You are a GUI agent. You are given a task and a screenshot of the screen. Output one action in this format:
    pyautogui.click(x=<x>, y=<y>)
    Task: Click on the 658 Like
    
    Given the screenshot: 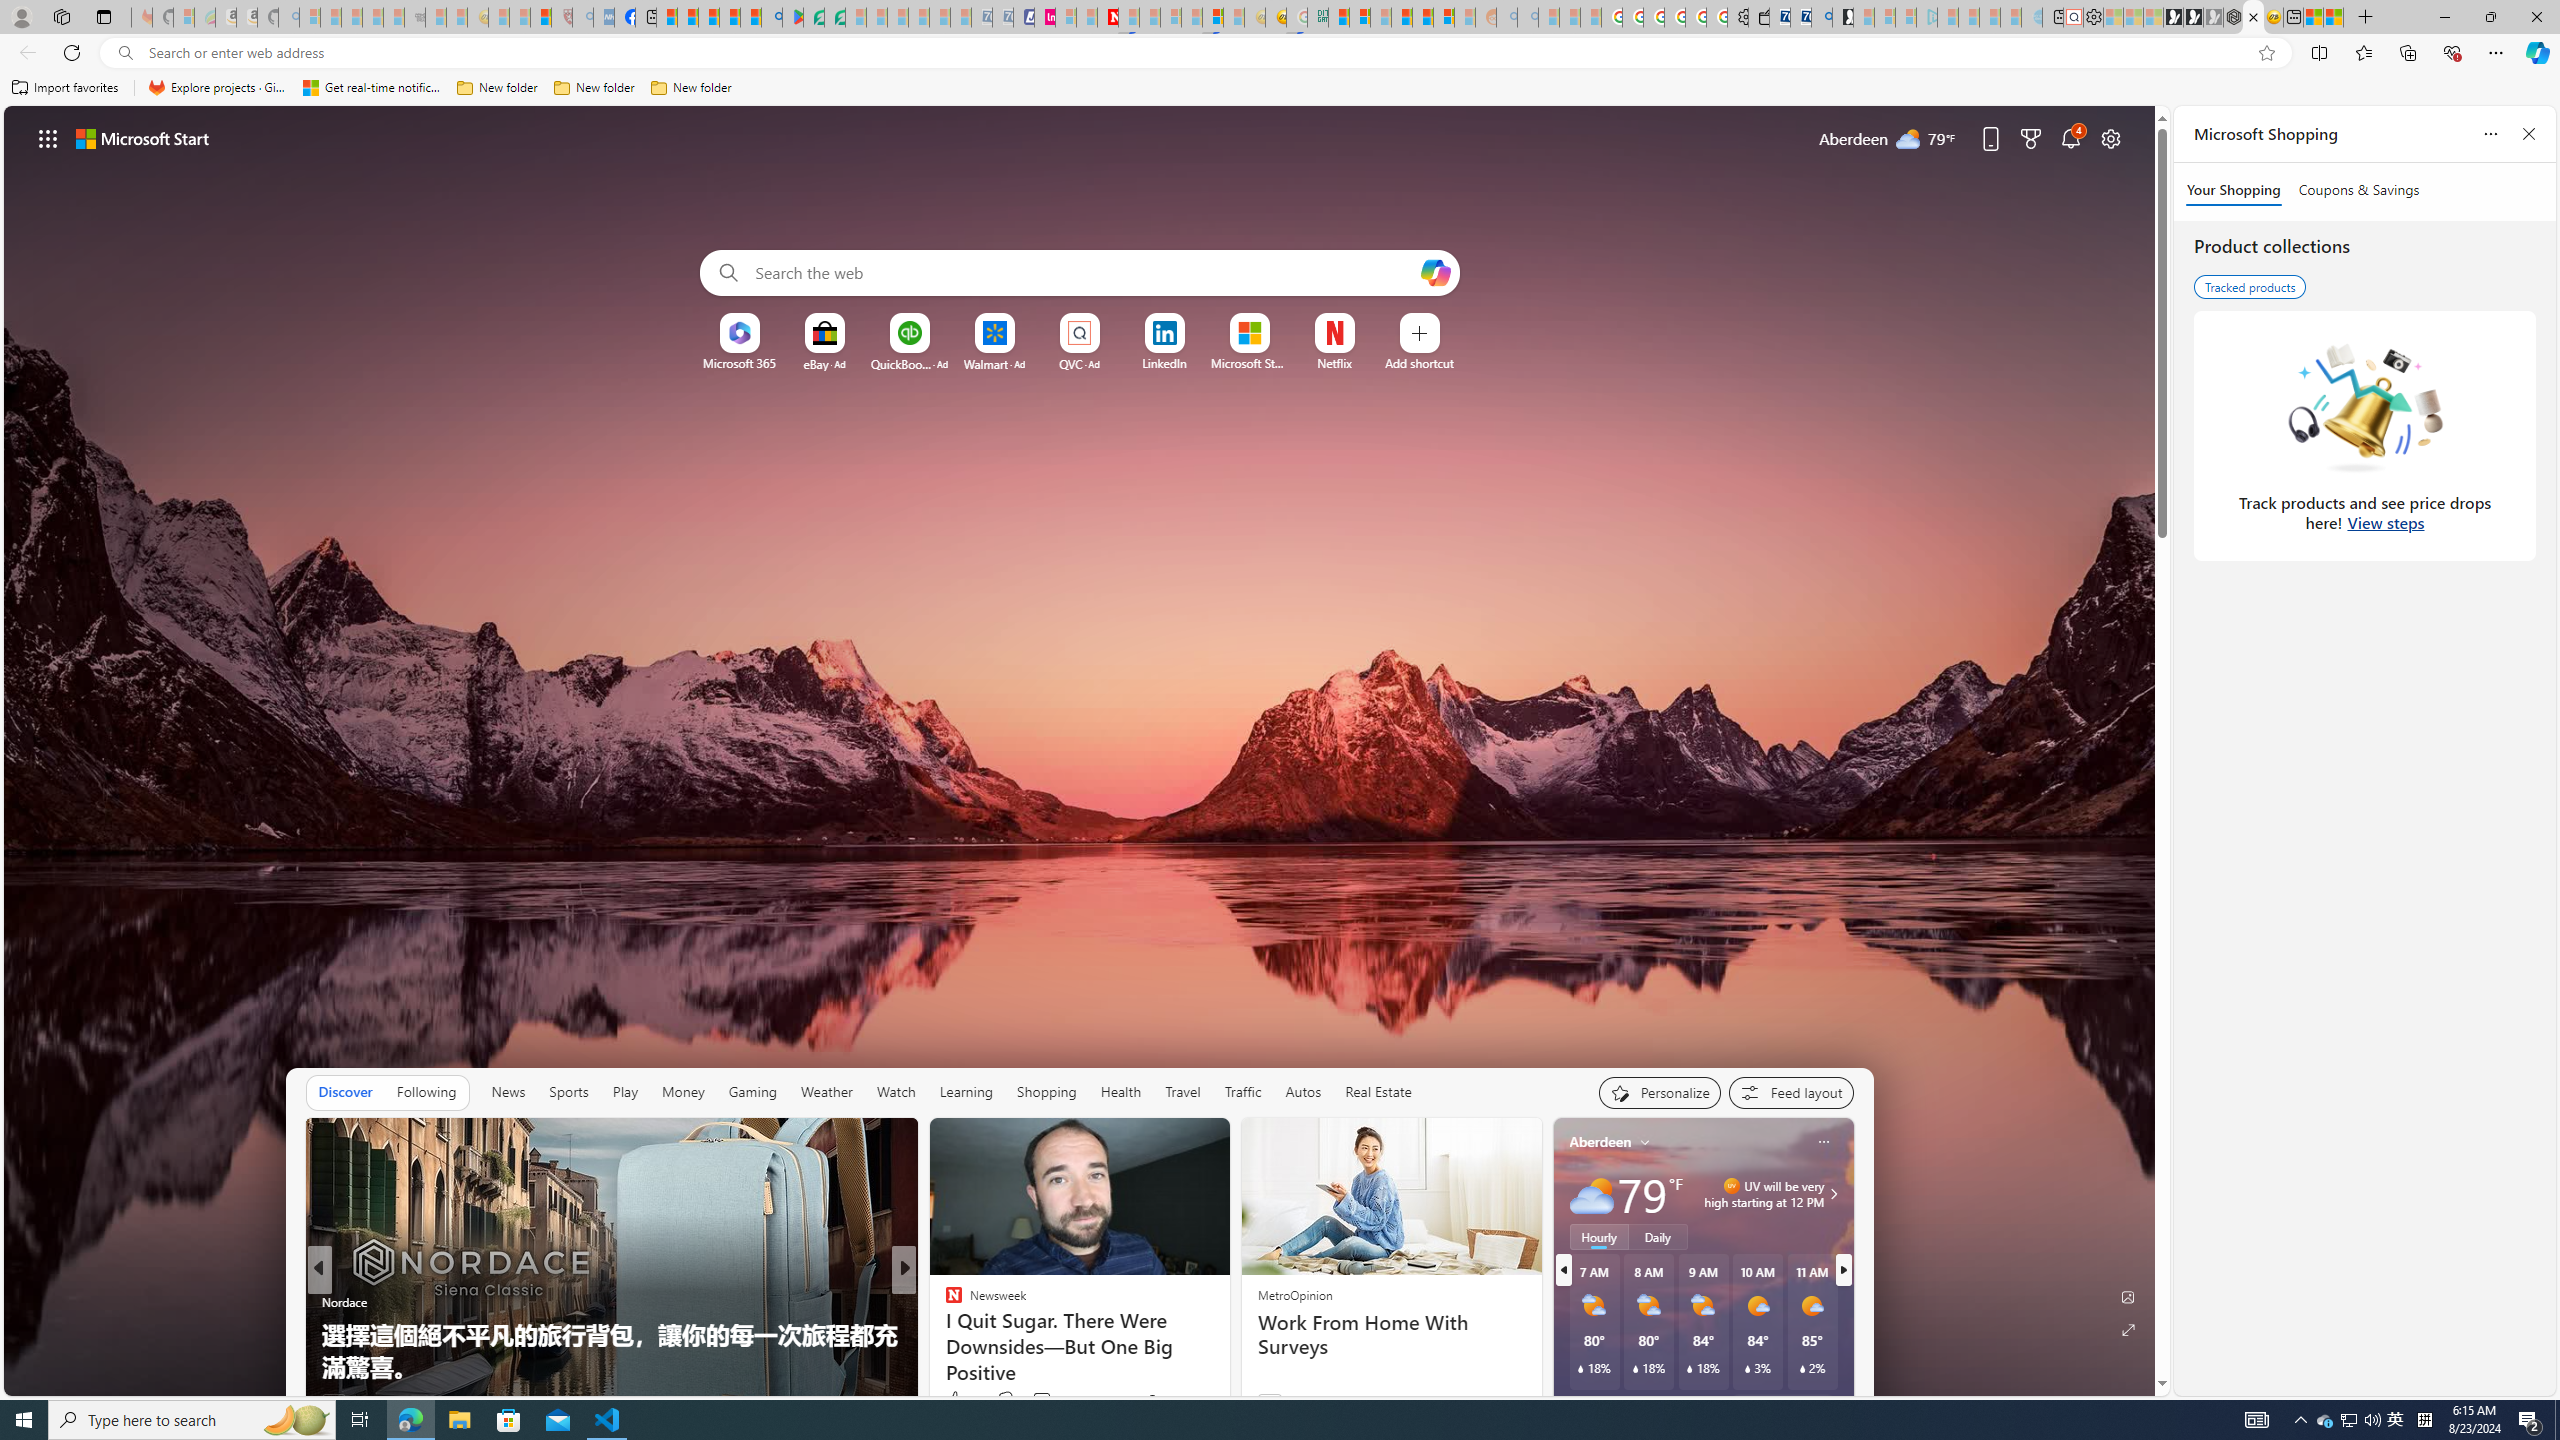 What is the action you would take?
    pyautogui.click(x=958, y=1400)
    